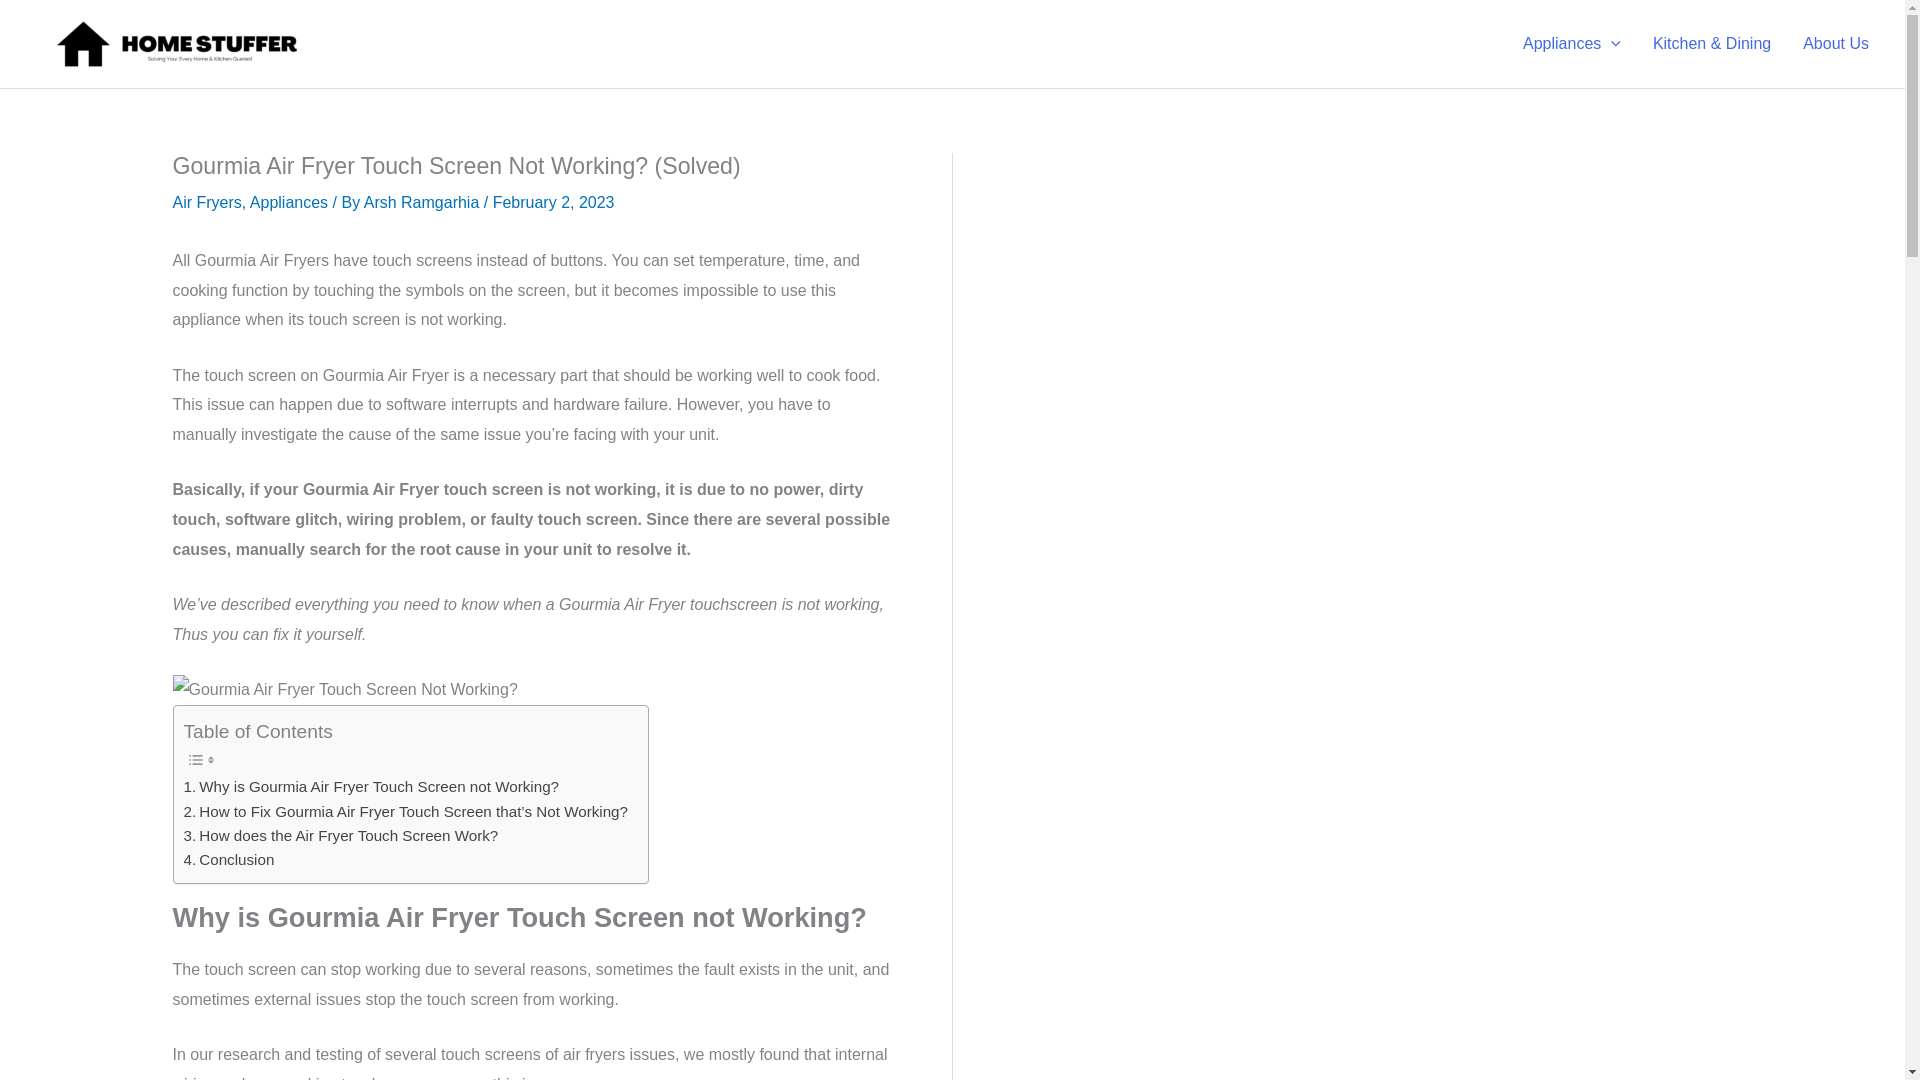  What do you see at coordinates (342, 836) in the screenshot?
I see `How does the Air Fryer Touch Screen Work?` at bounding box center [342, 836].